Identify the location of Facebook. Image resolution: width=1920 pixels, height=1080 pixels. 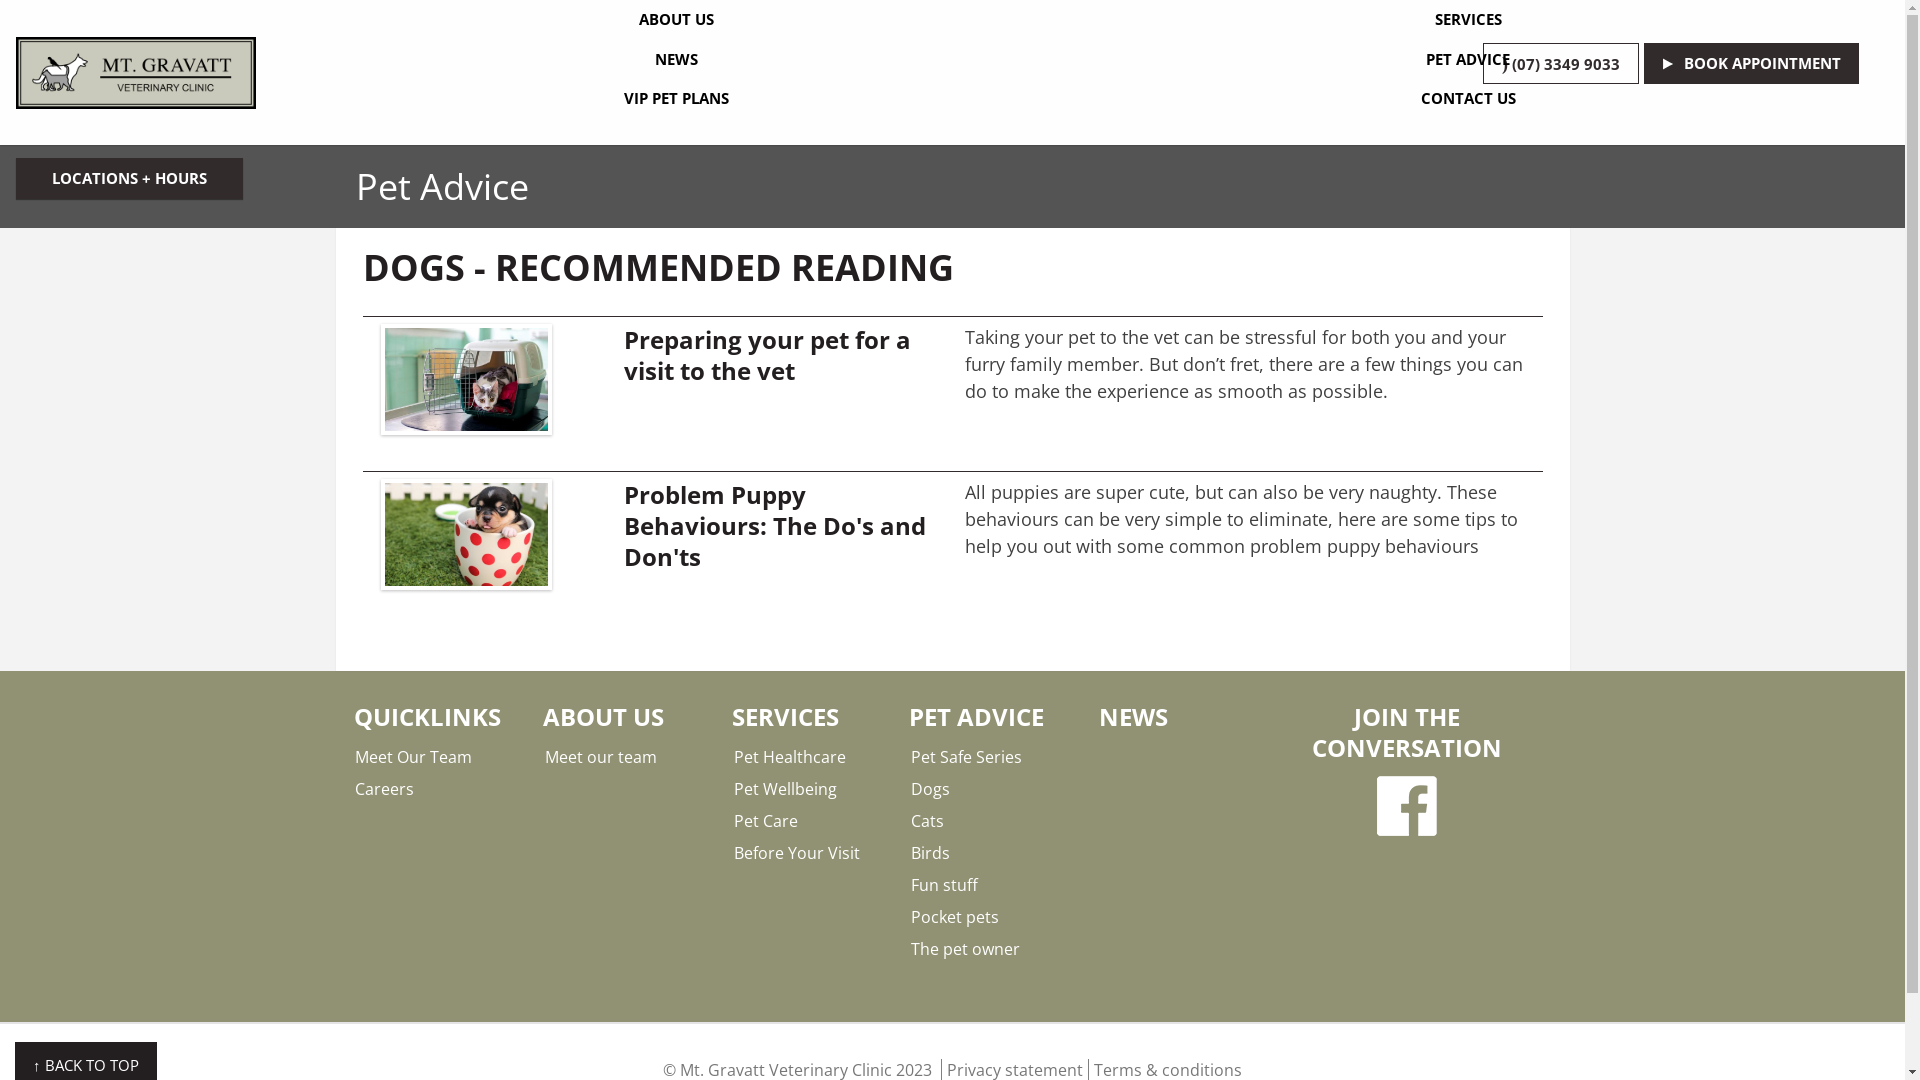
(1407, 806).